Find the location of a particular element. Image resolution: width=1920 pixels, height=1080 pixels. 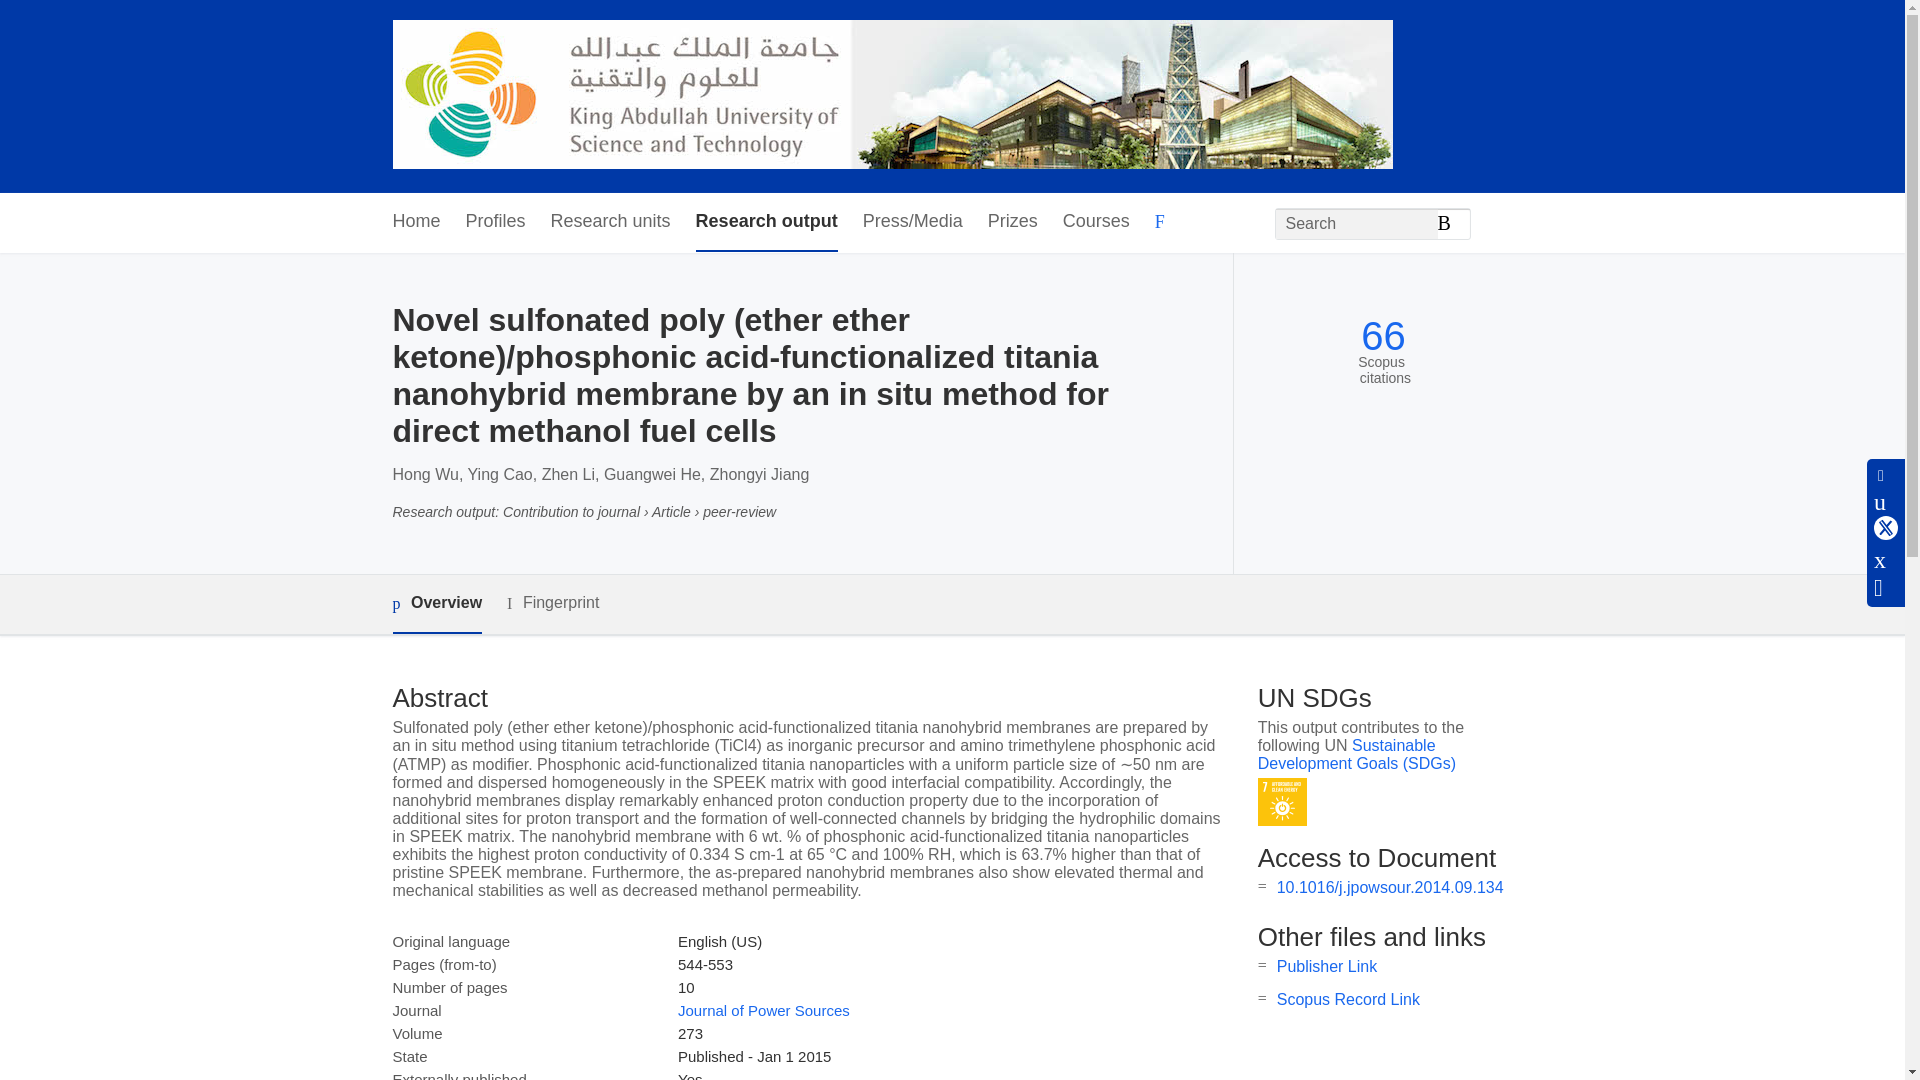

Journal of Power Sources is located at coordinates (764, 1010).